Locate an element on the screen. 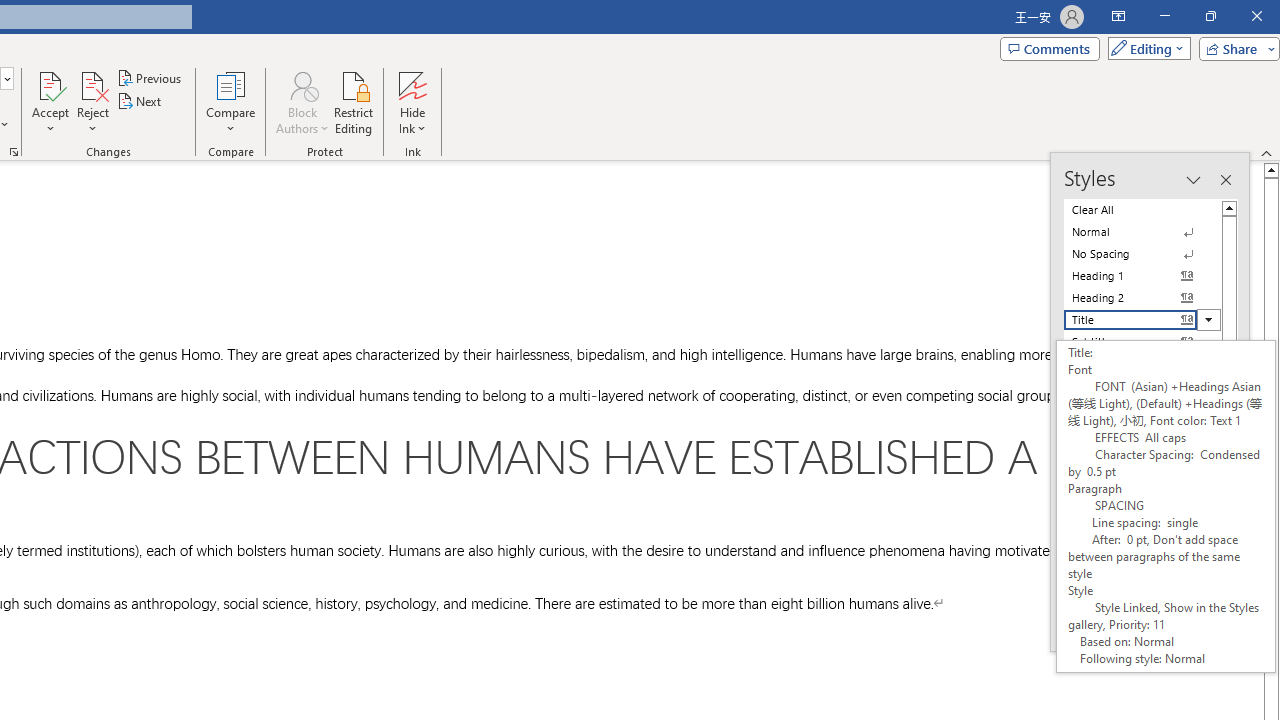 This screenshot has height=720, width=1280. Reject and Move to Next is located at coordinates (92, 84).